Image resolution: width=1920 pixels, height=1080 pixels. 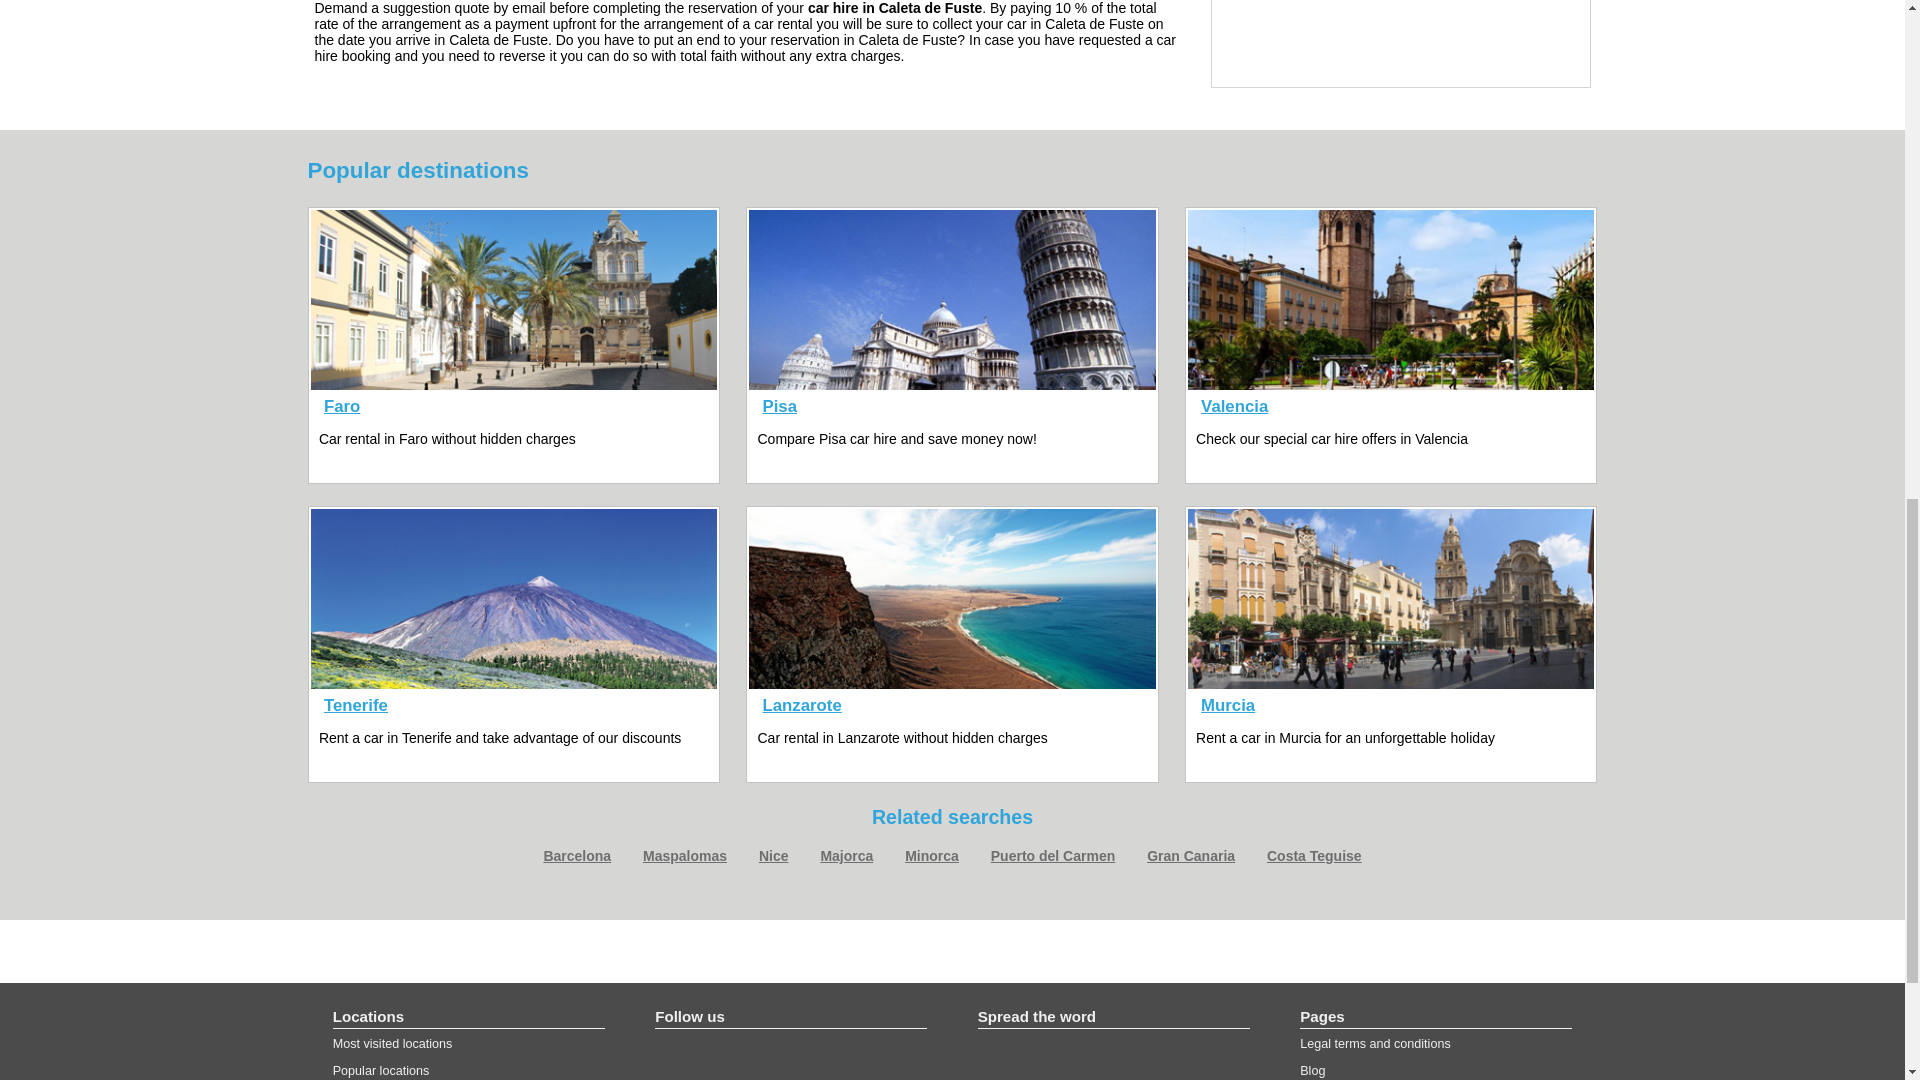 What do you see at coordinates (342, 406) in the screenshot?
I see `Faro` at bounding box center [342, 406].